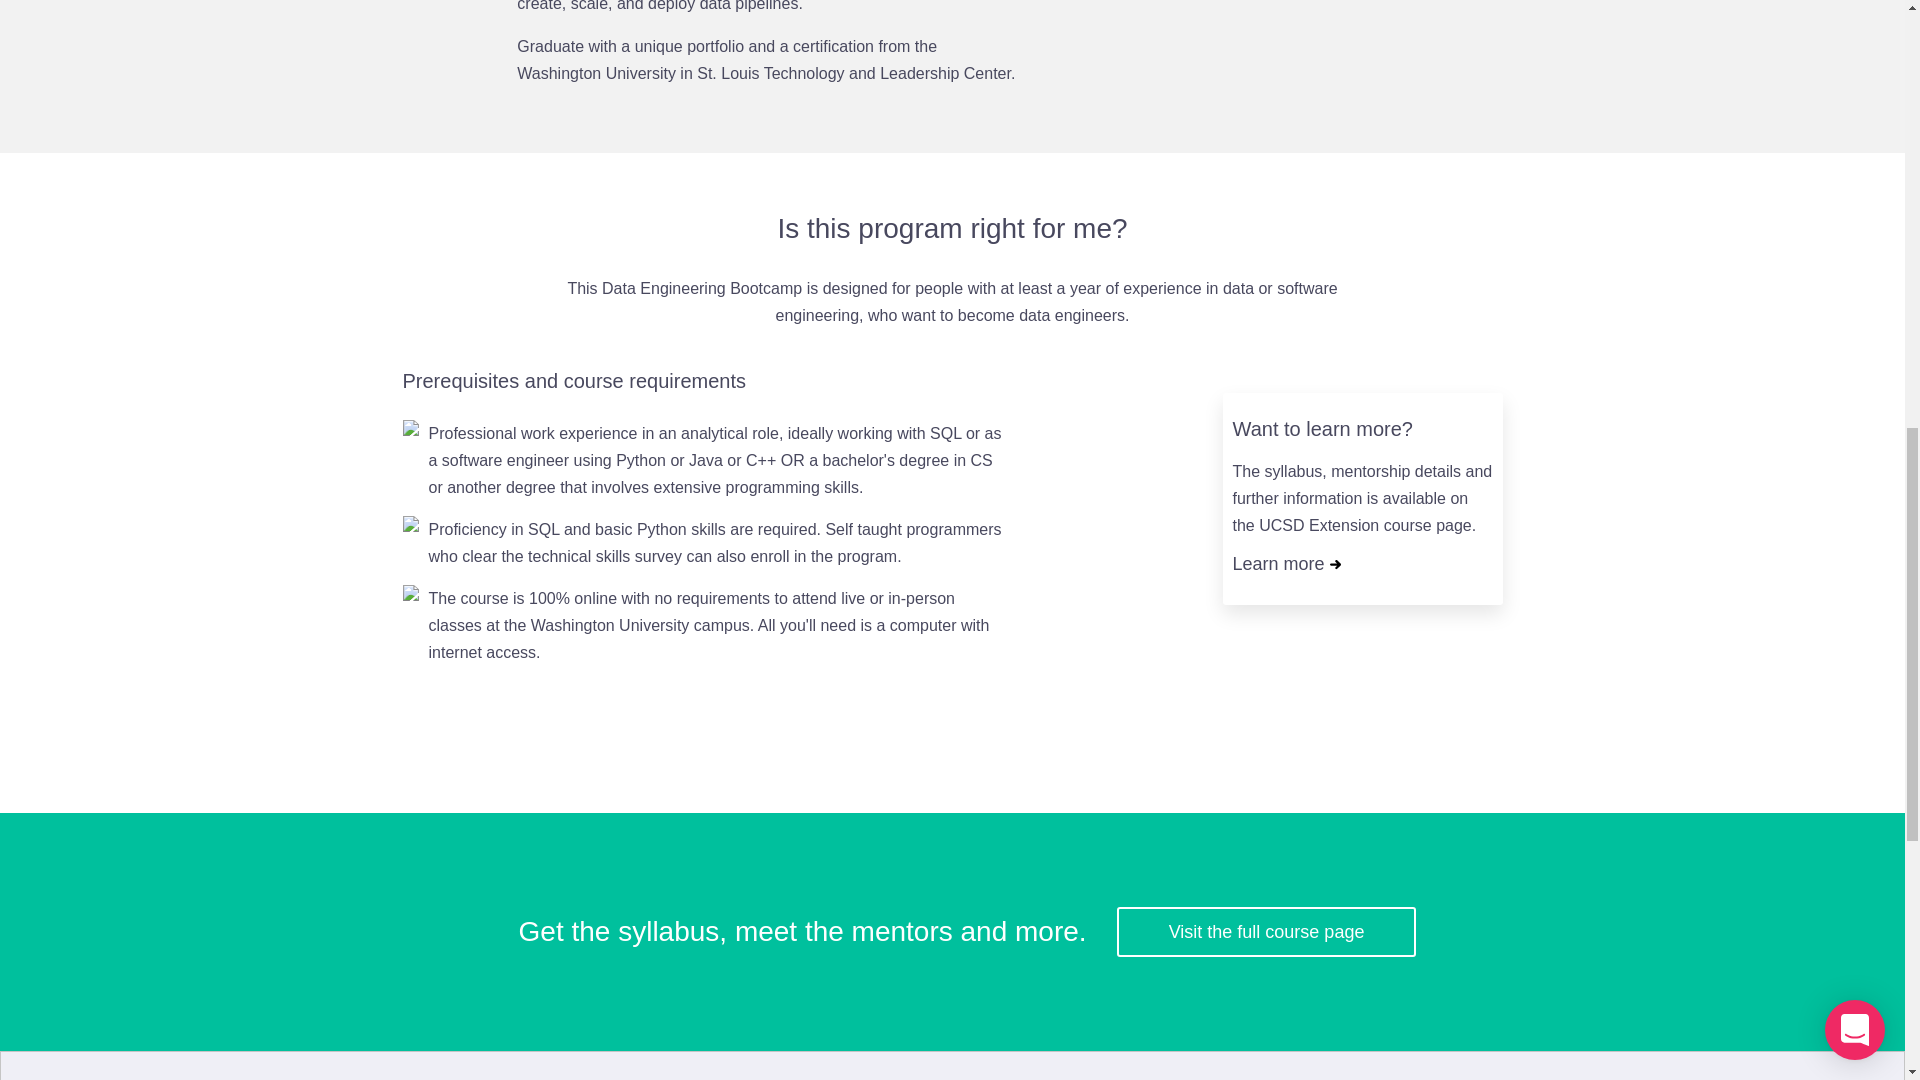 This screenshot has height=1080, width=1920. What do you see at coordinates (1286, 564) in the screenshot?
I see `Learn more` at bounding box center [1286, 564].